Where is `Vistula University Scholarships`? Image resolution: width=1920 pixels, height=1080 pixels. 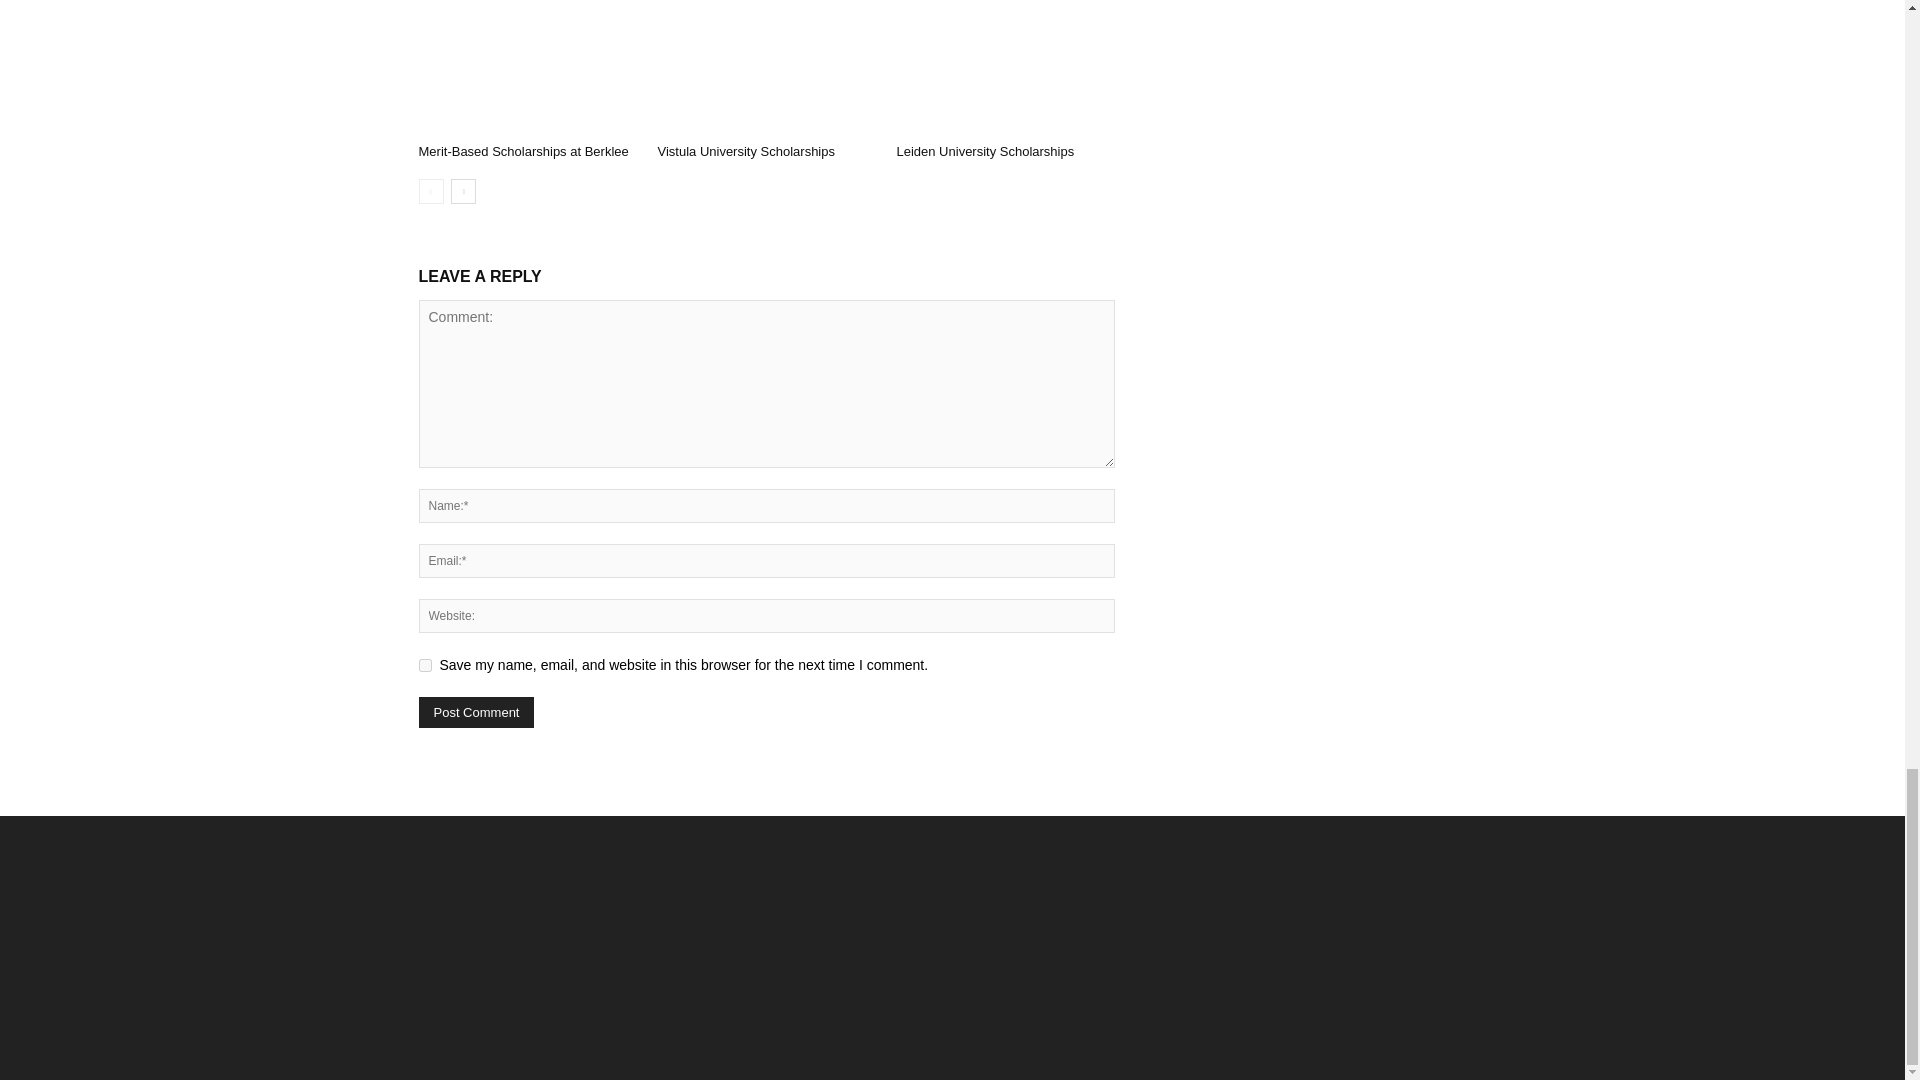 Vistula University Scholarships is located at coordinates (746, 150).